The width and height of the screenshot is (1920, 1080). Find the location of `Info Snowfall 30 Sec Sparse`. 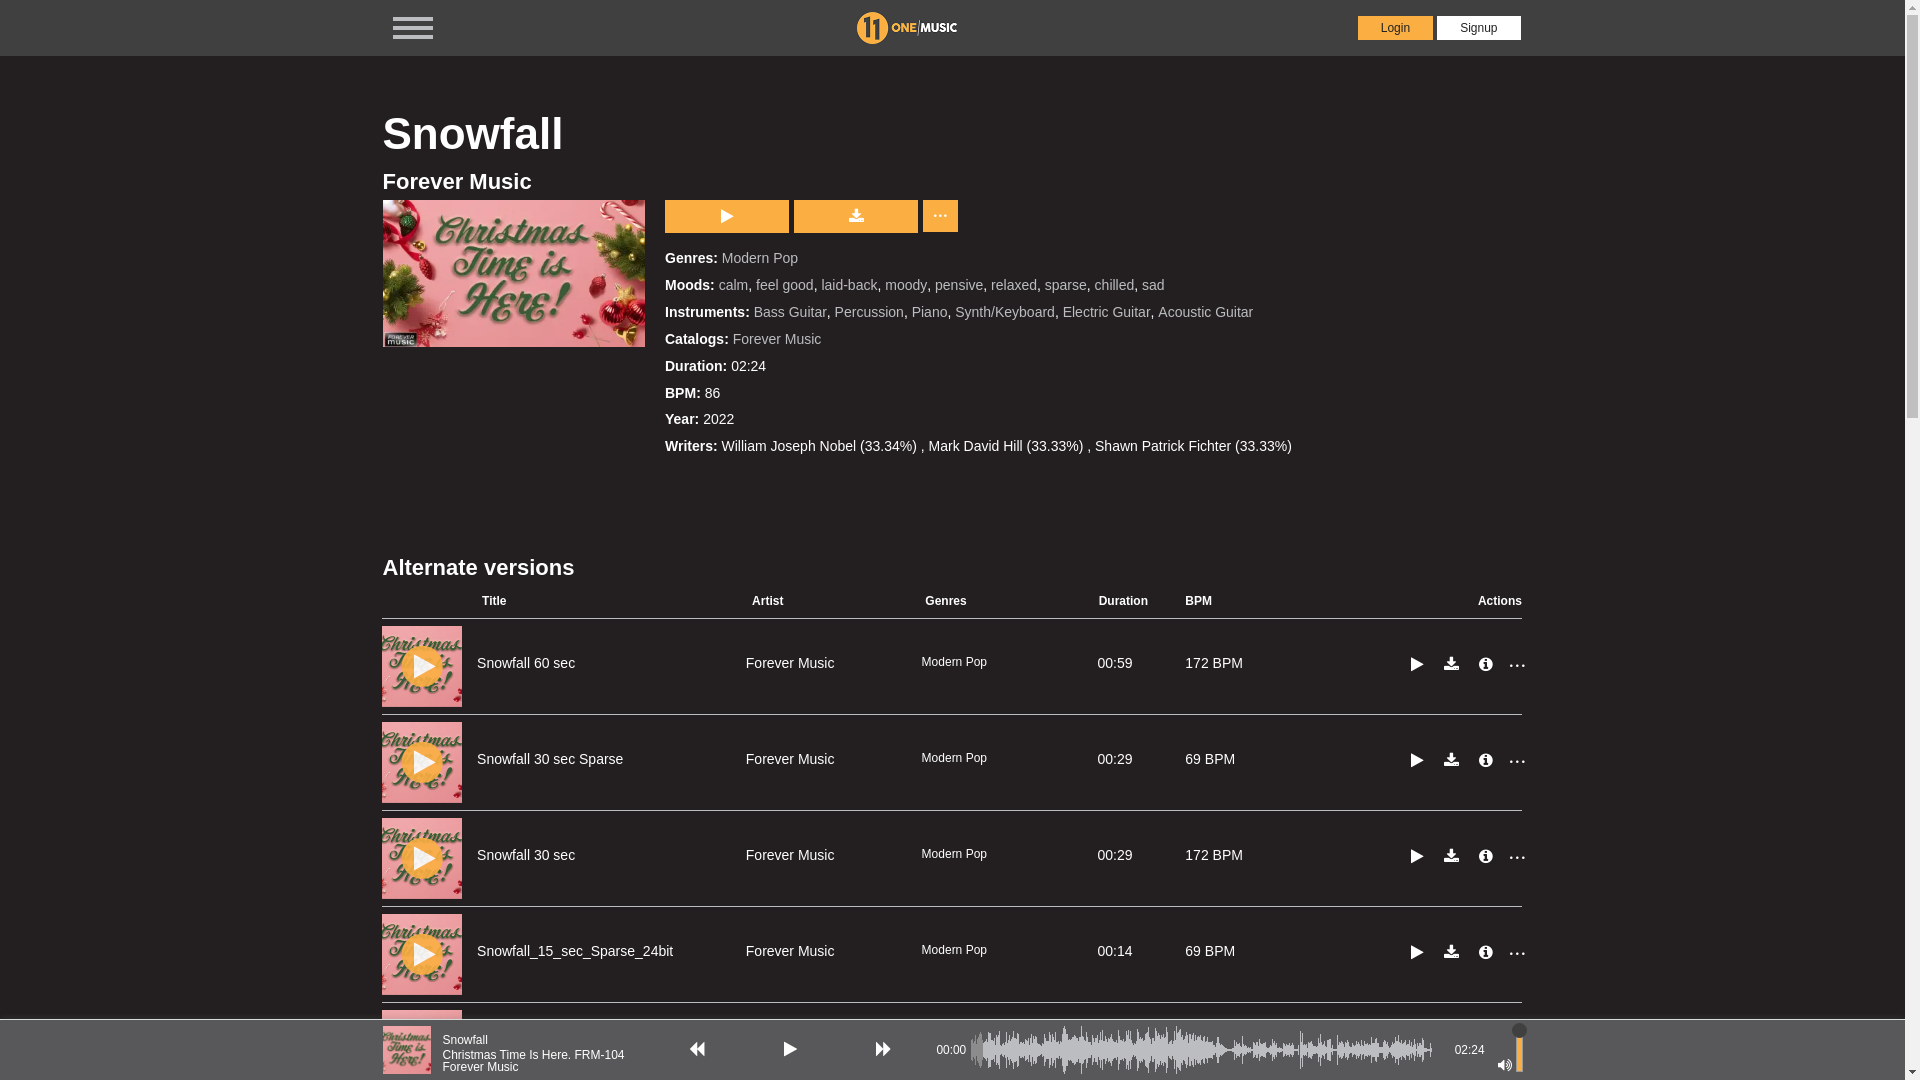

Info Snowfall 30 Sec Sparse is located at coordinates (1486, 760).